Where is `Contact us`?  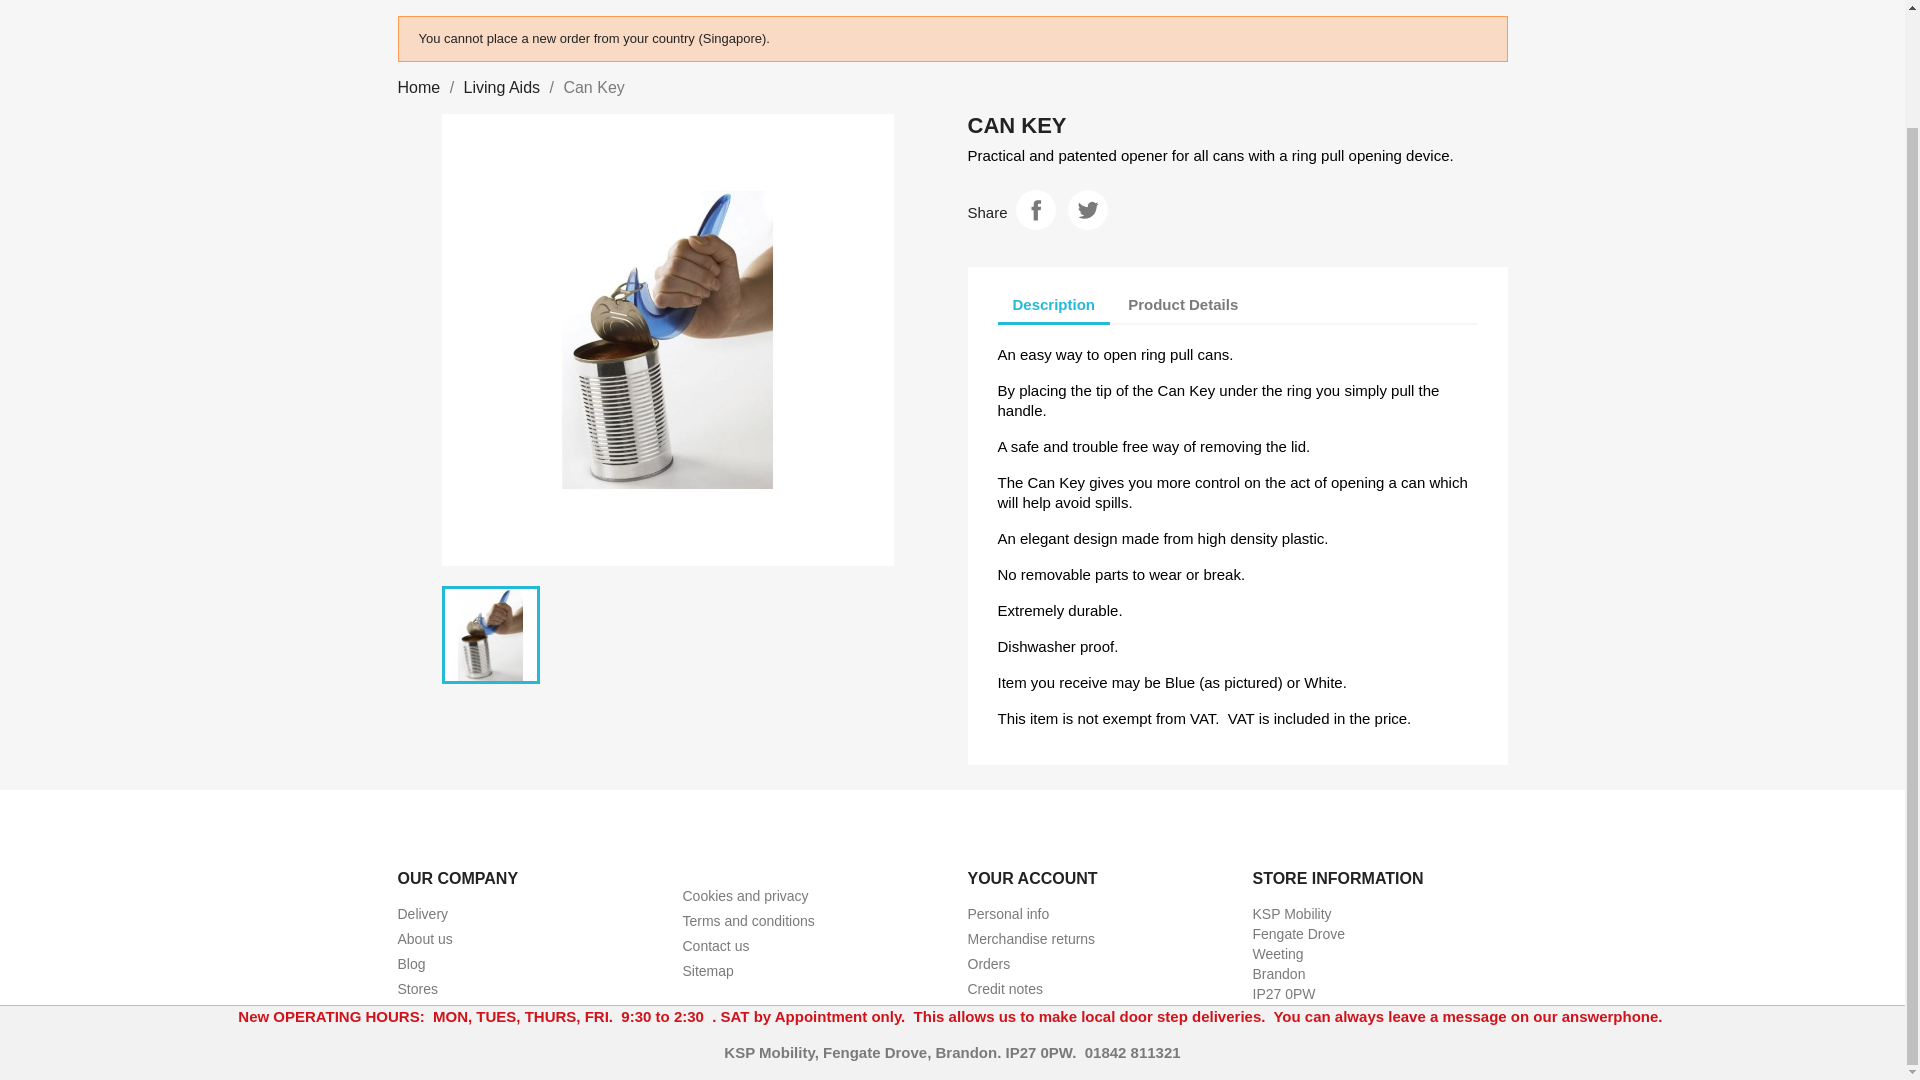
Contact us is located at coordinates (714, 946).